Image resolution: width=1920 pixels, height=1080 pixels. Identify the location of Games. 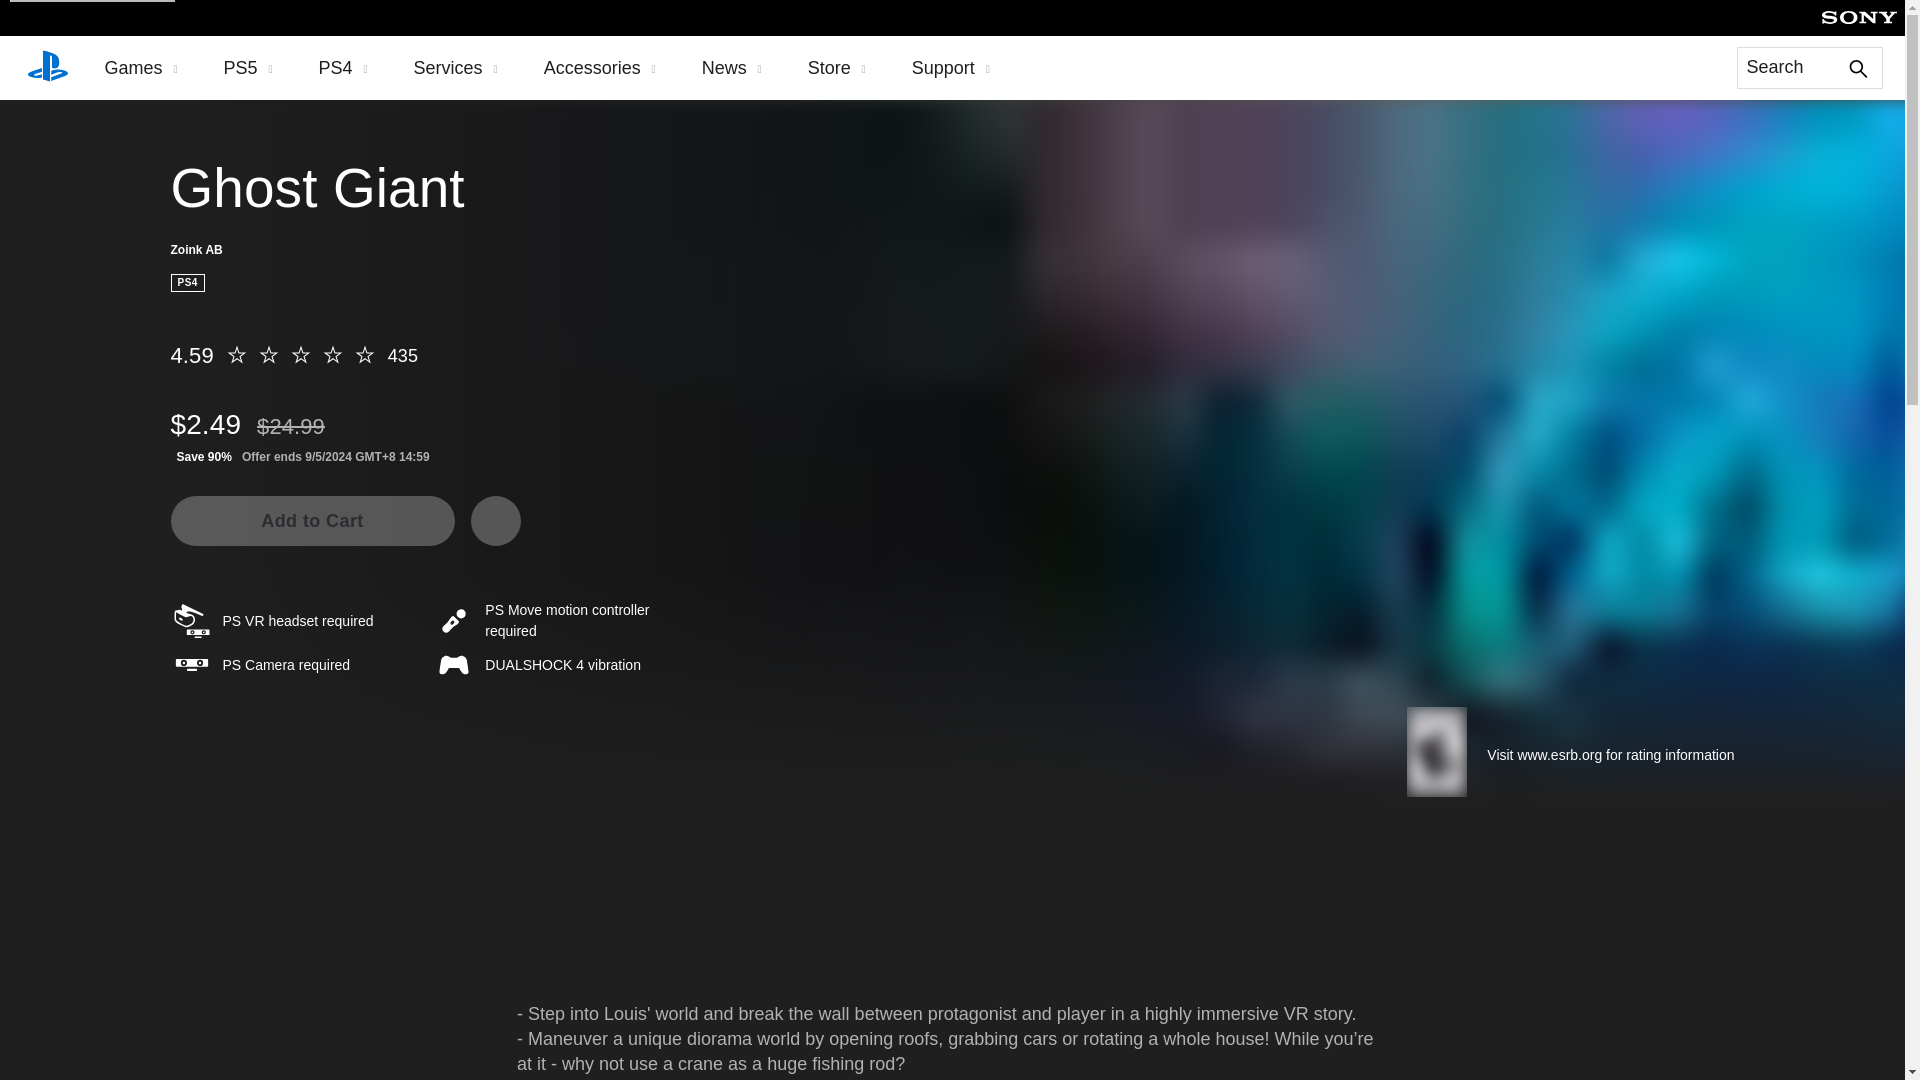
(140, 68).